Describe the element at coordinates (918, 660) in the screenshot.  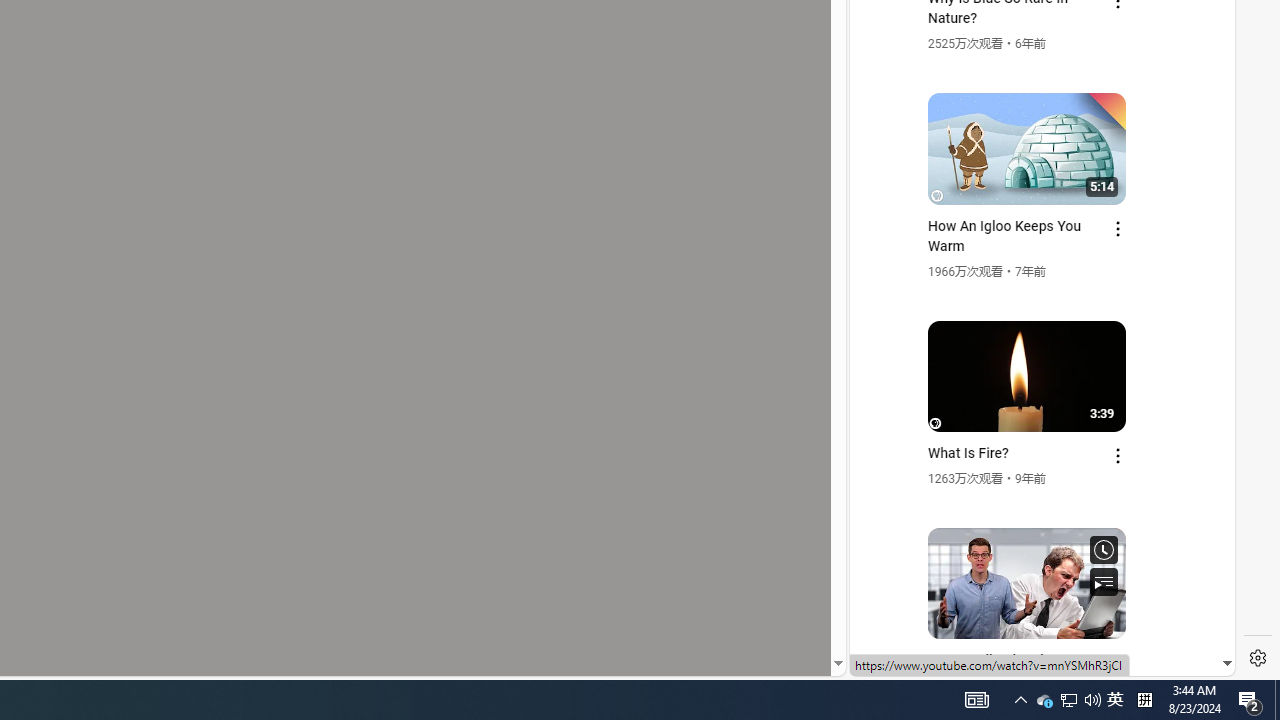
I see `US[ju]` at that location.